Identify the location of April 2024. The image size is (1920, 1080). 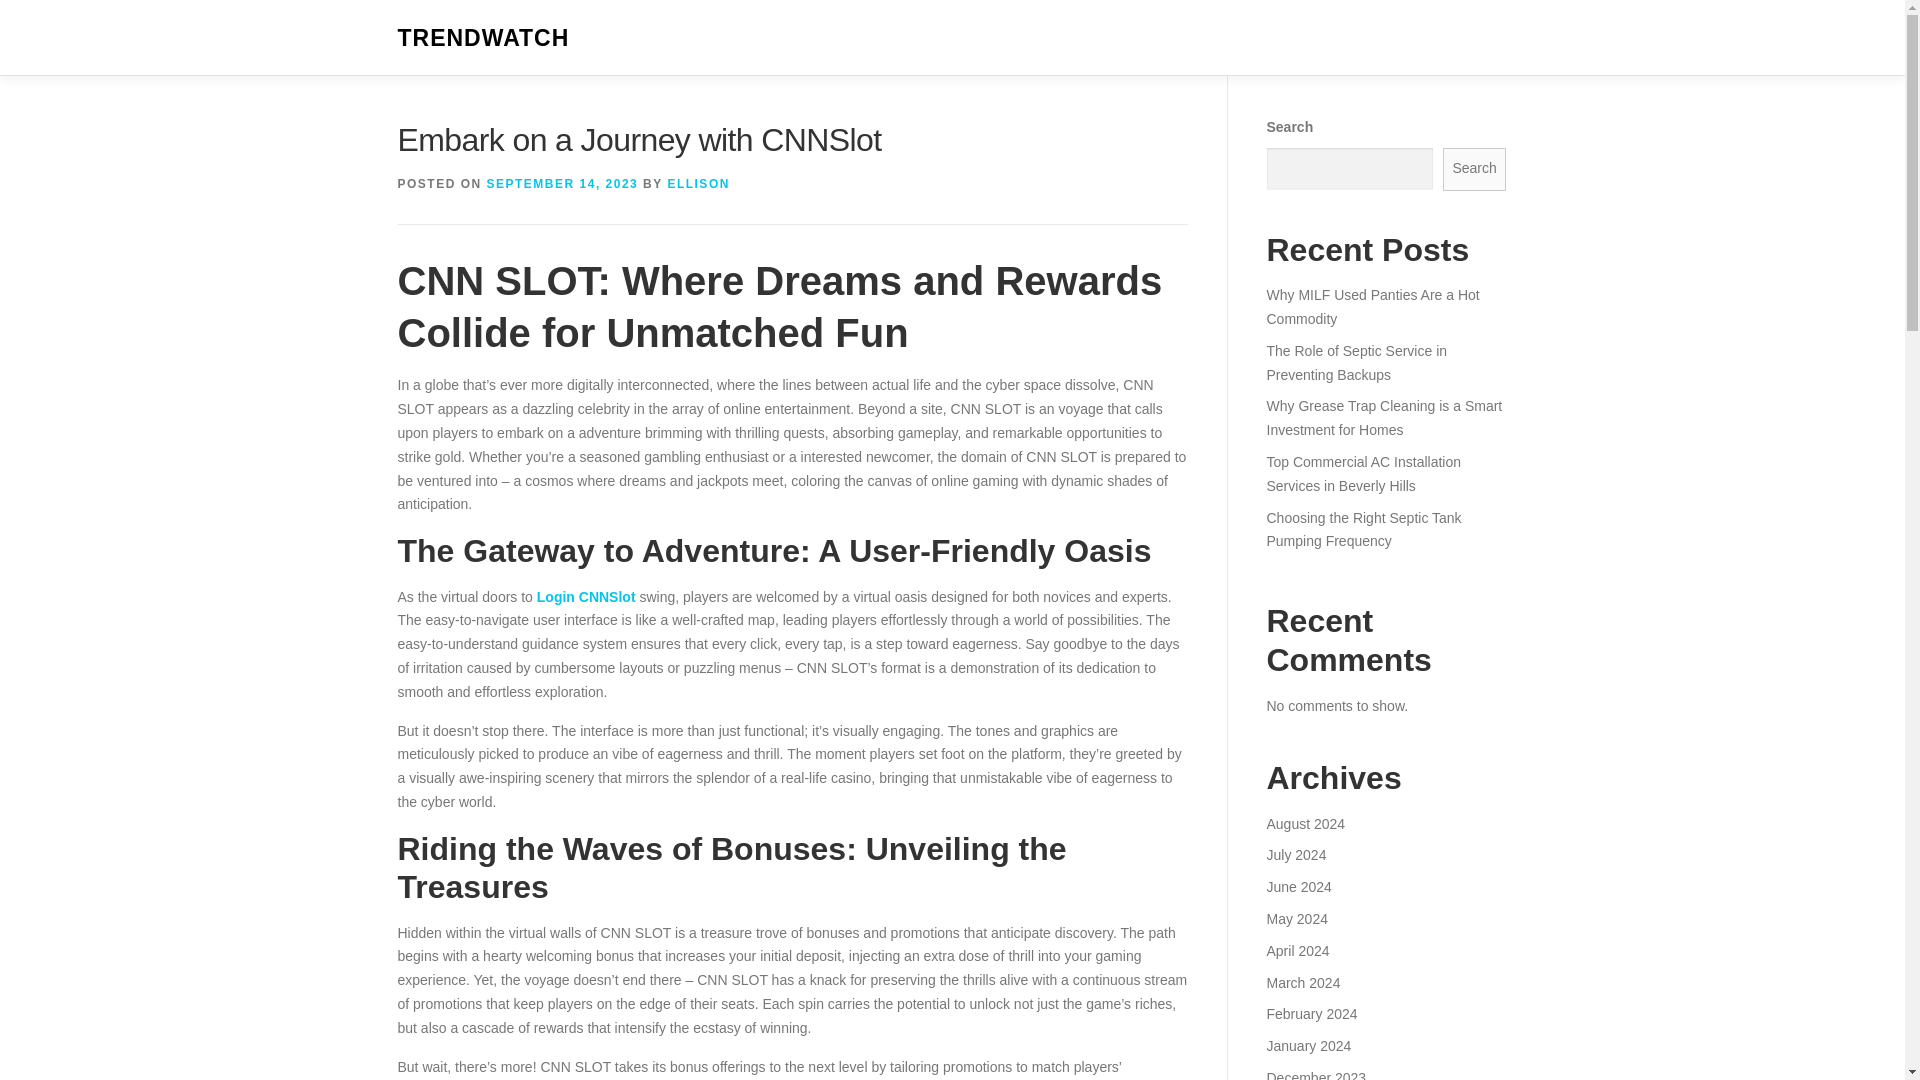
(1296, 950).